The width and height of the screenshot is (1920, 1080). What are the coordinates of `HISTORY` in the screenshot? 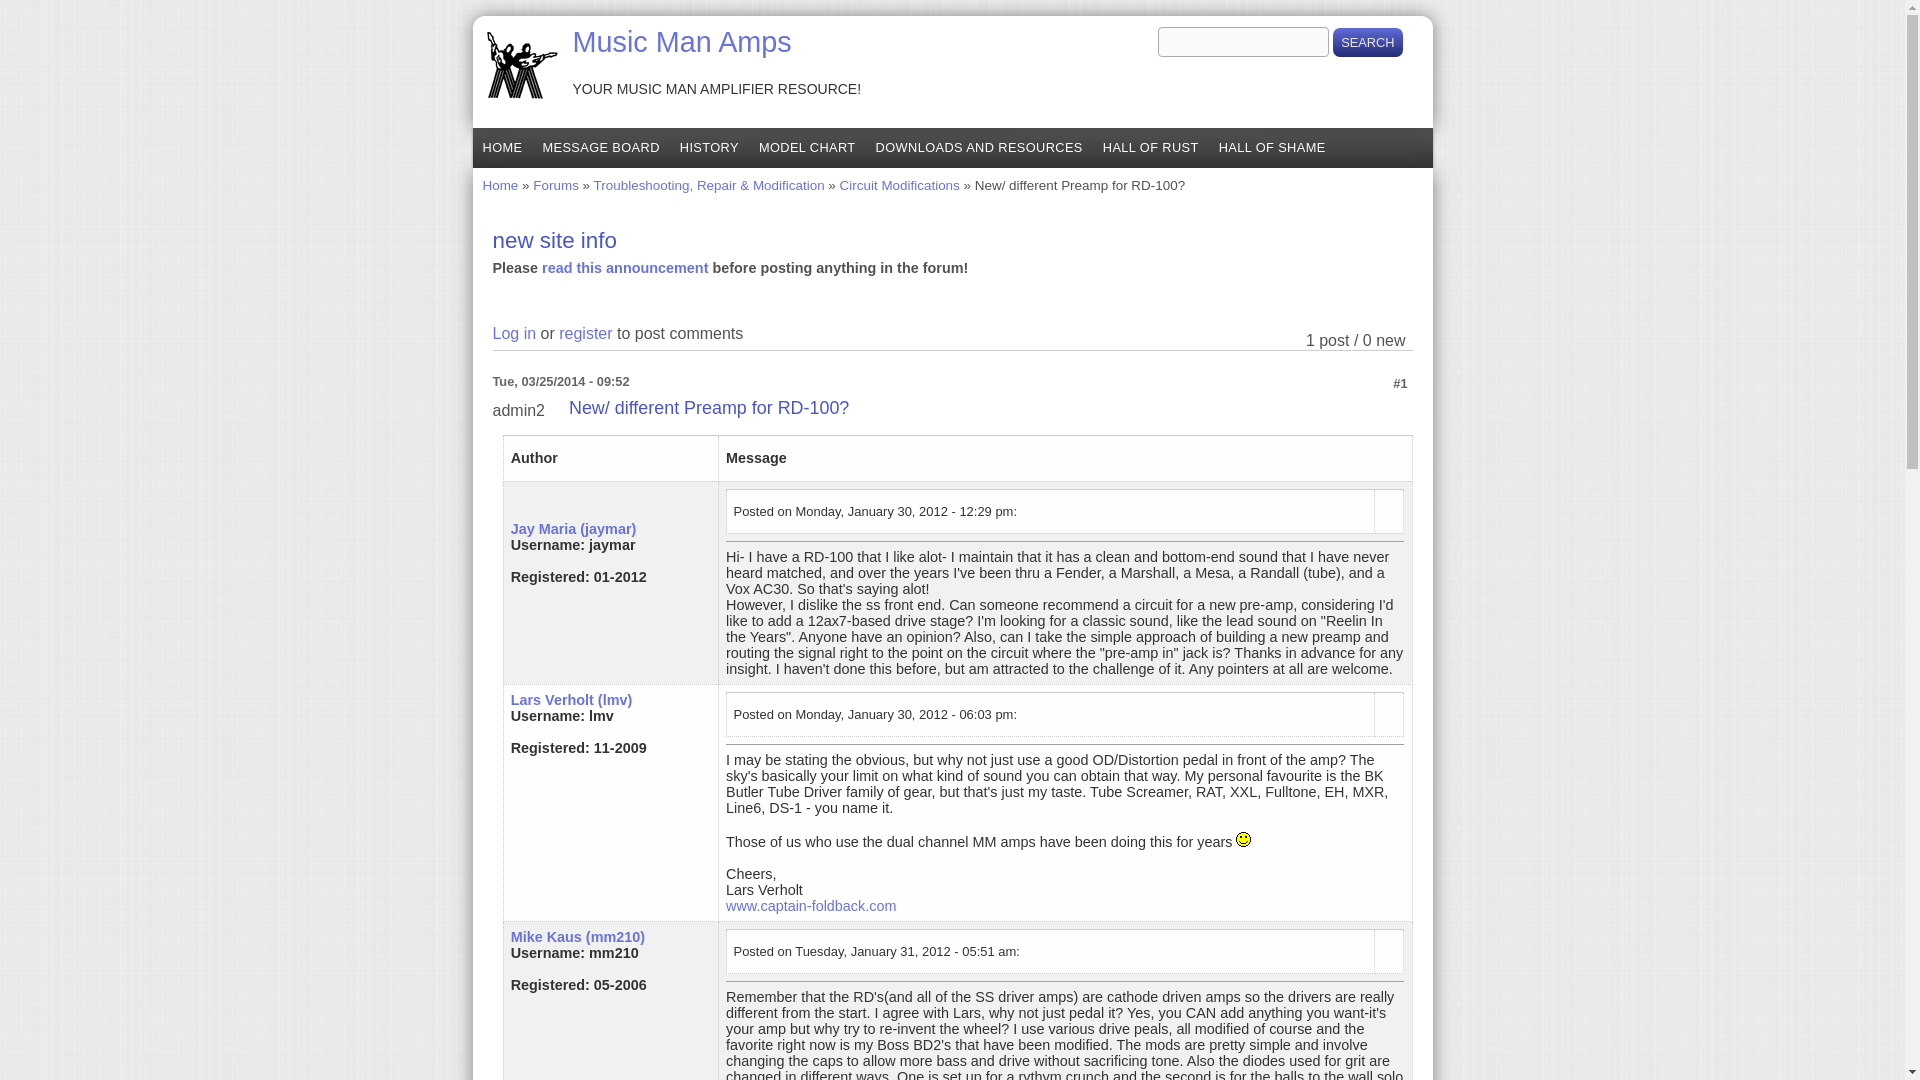 It's located at (709, 148).